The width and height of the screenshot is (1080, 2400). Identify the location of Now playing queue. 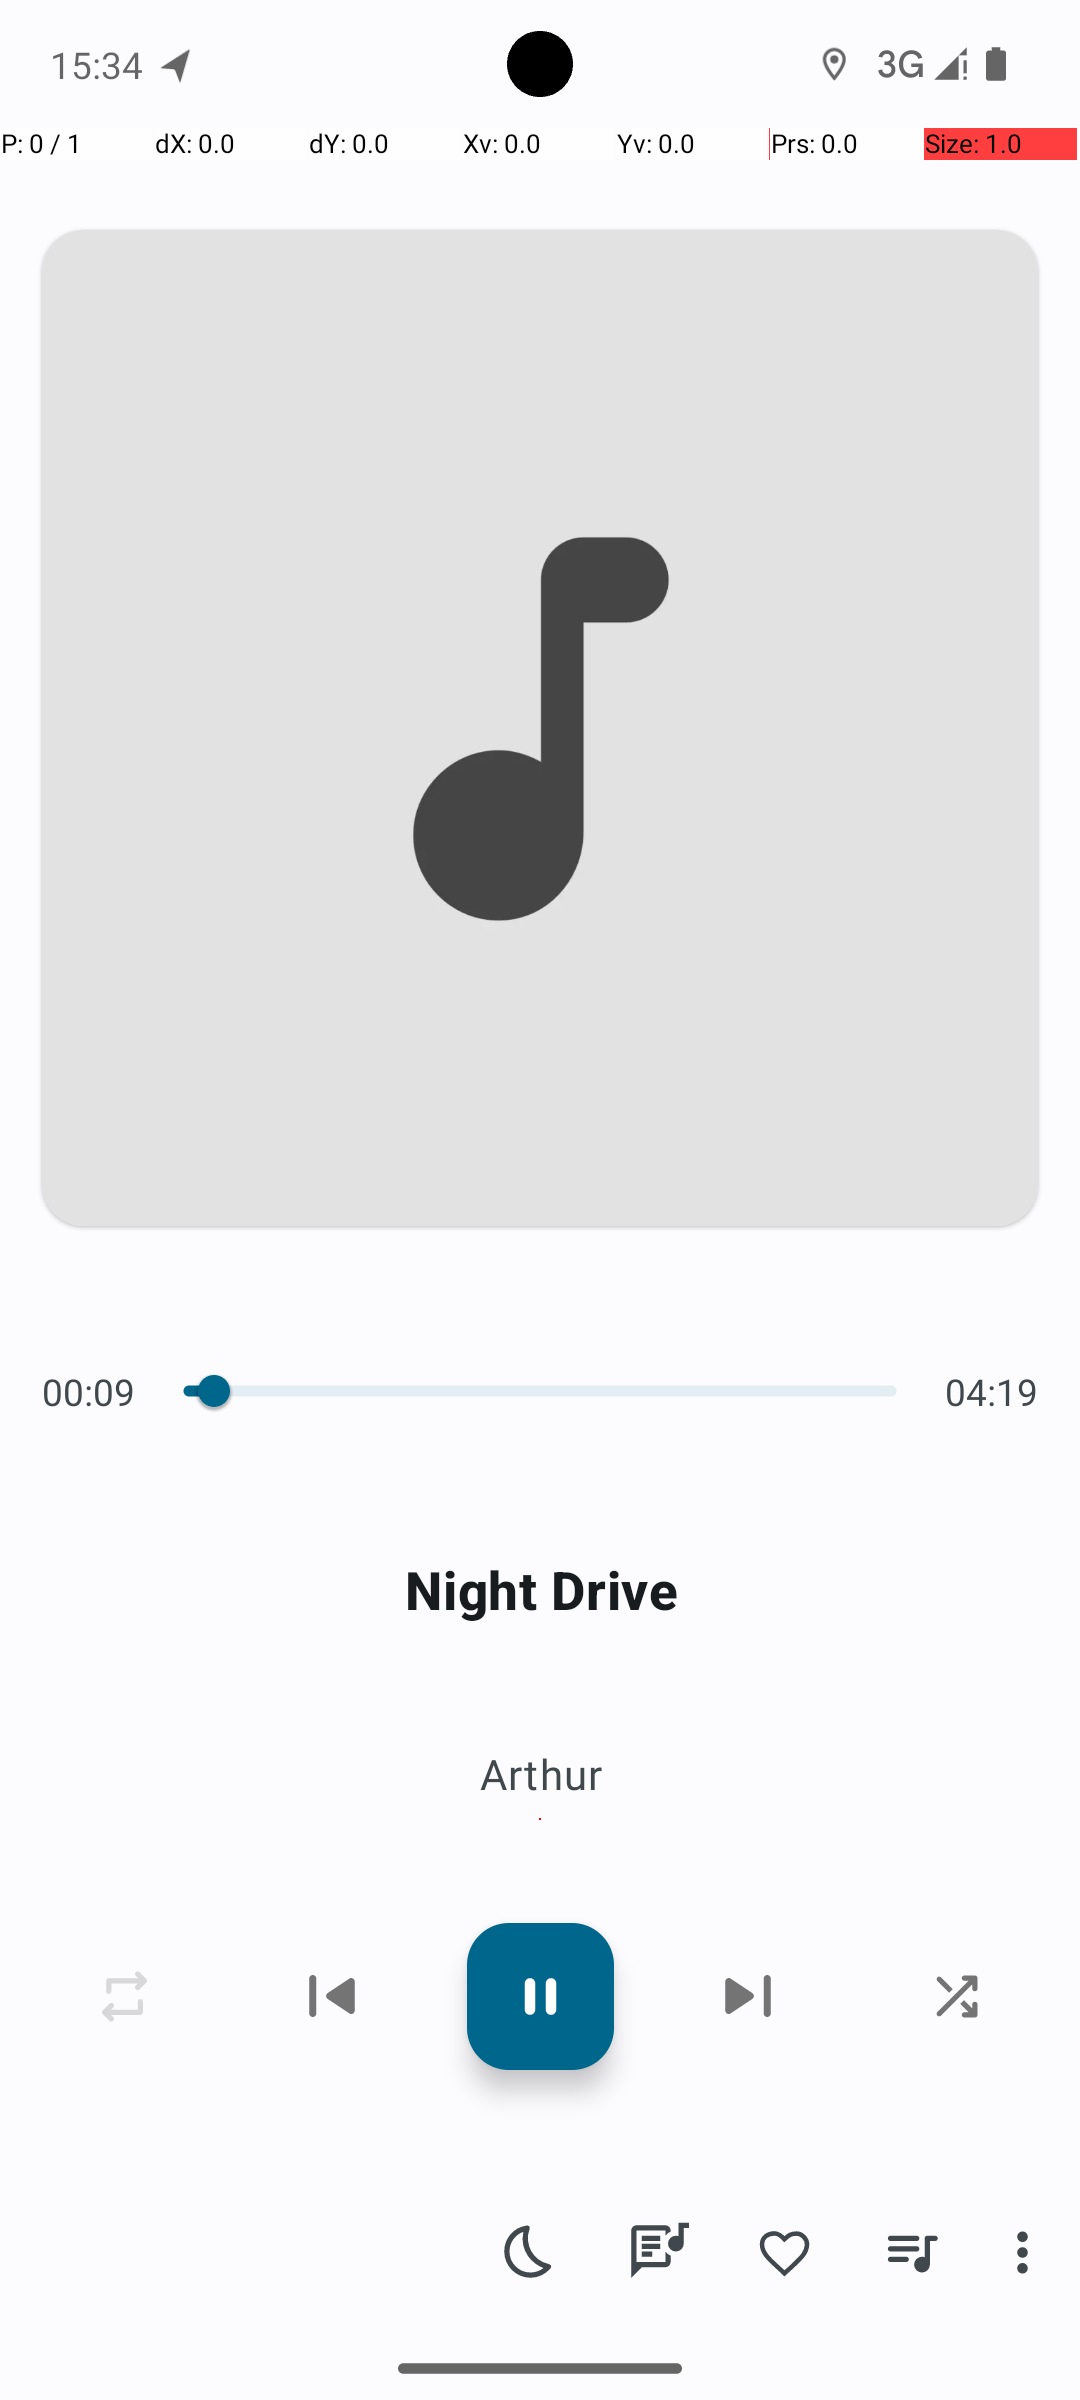
(912, 2252).